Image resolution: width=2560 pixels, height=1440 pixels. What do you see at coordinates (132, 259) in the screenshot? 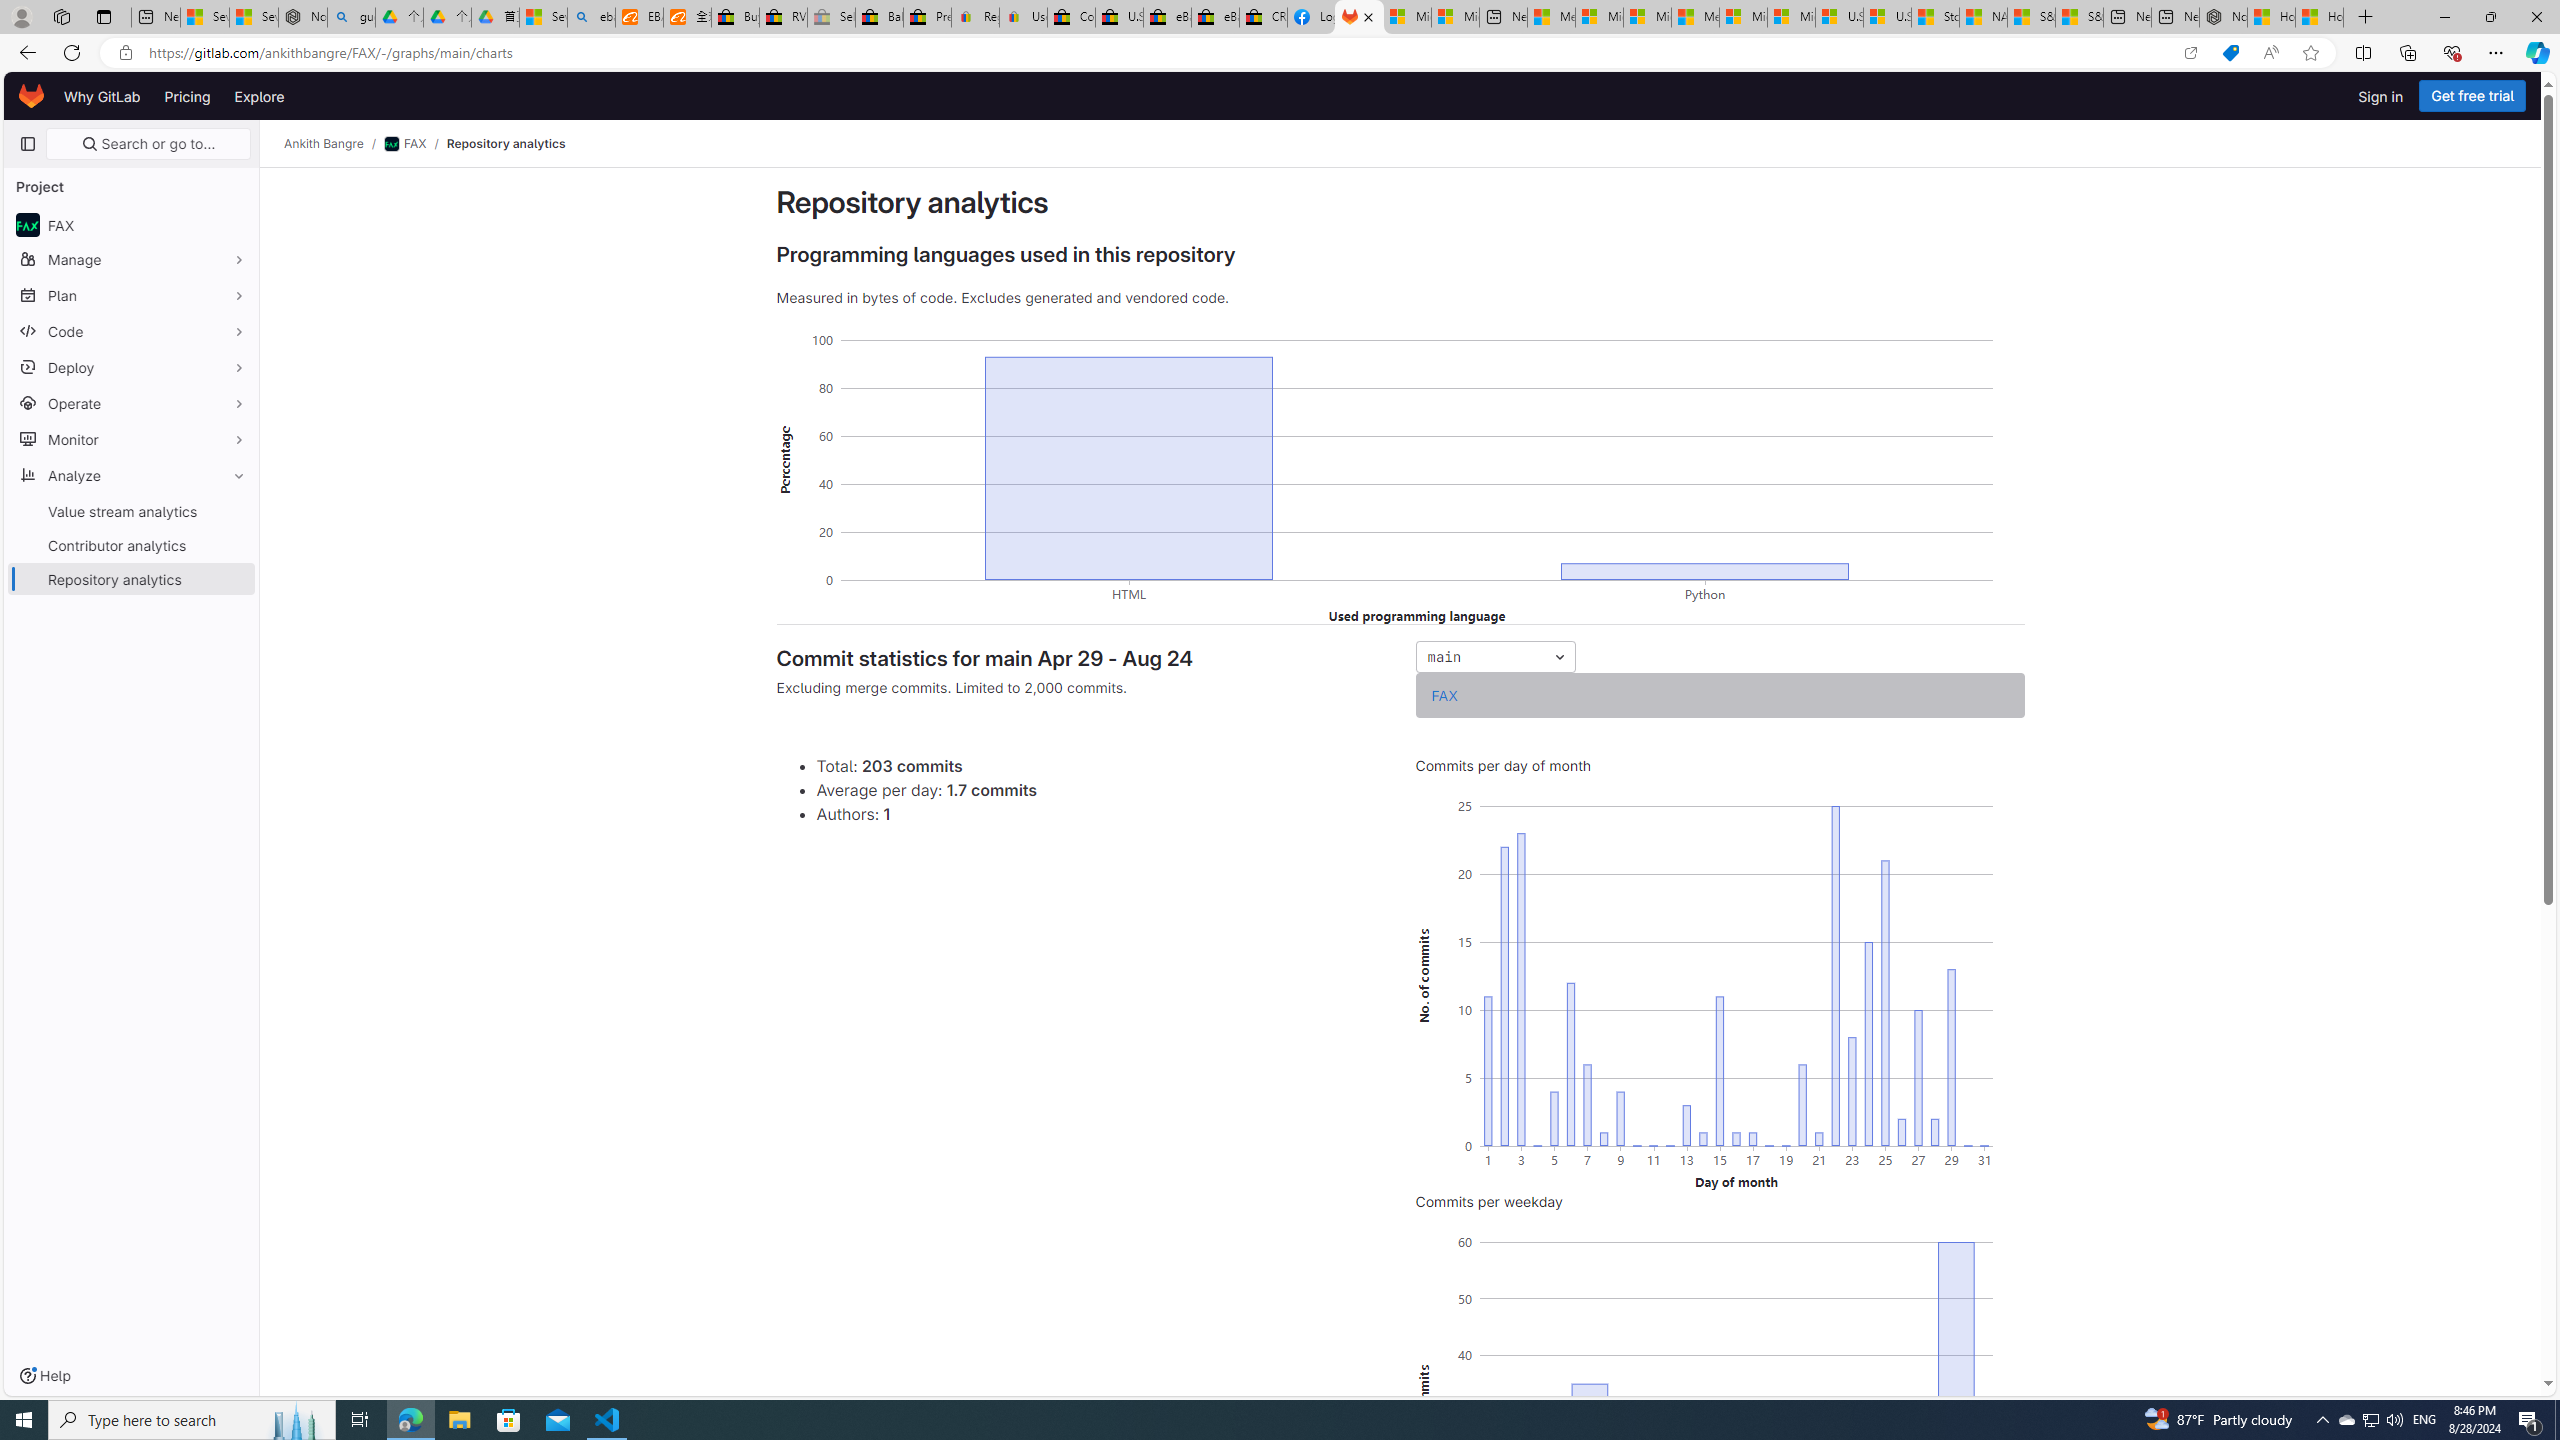
I see `Manage` at bounding box center [132, 259].